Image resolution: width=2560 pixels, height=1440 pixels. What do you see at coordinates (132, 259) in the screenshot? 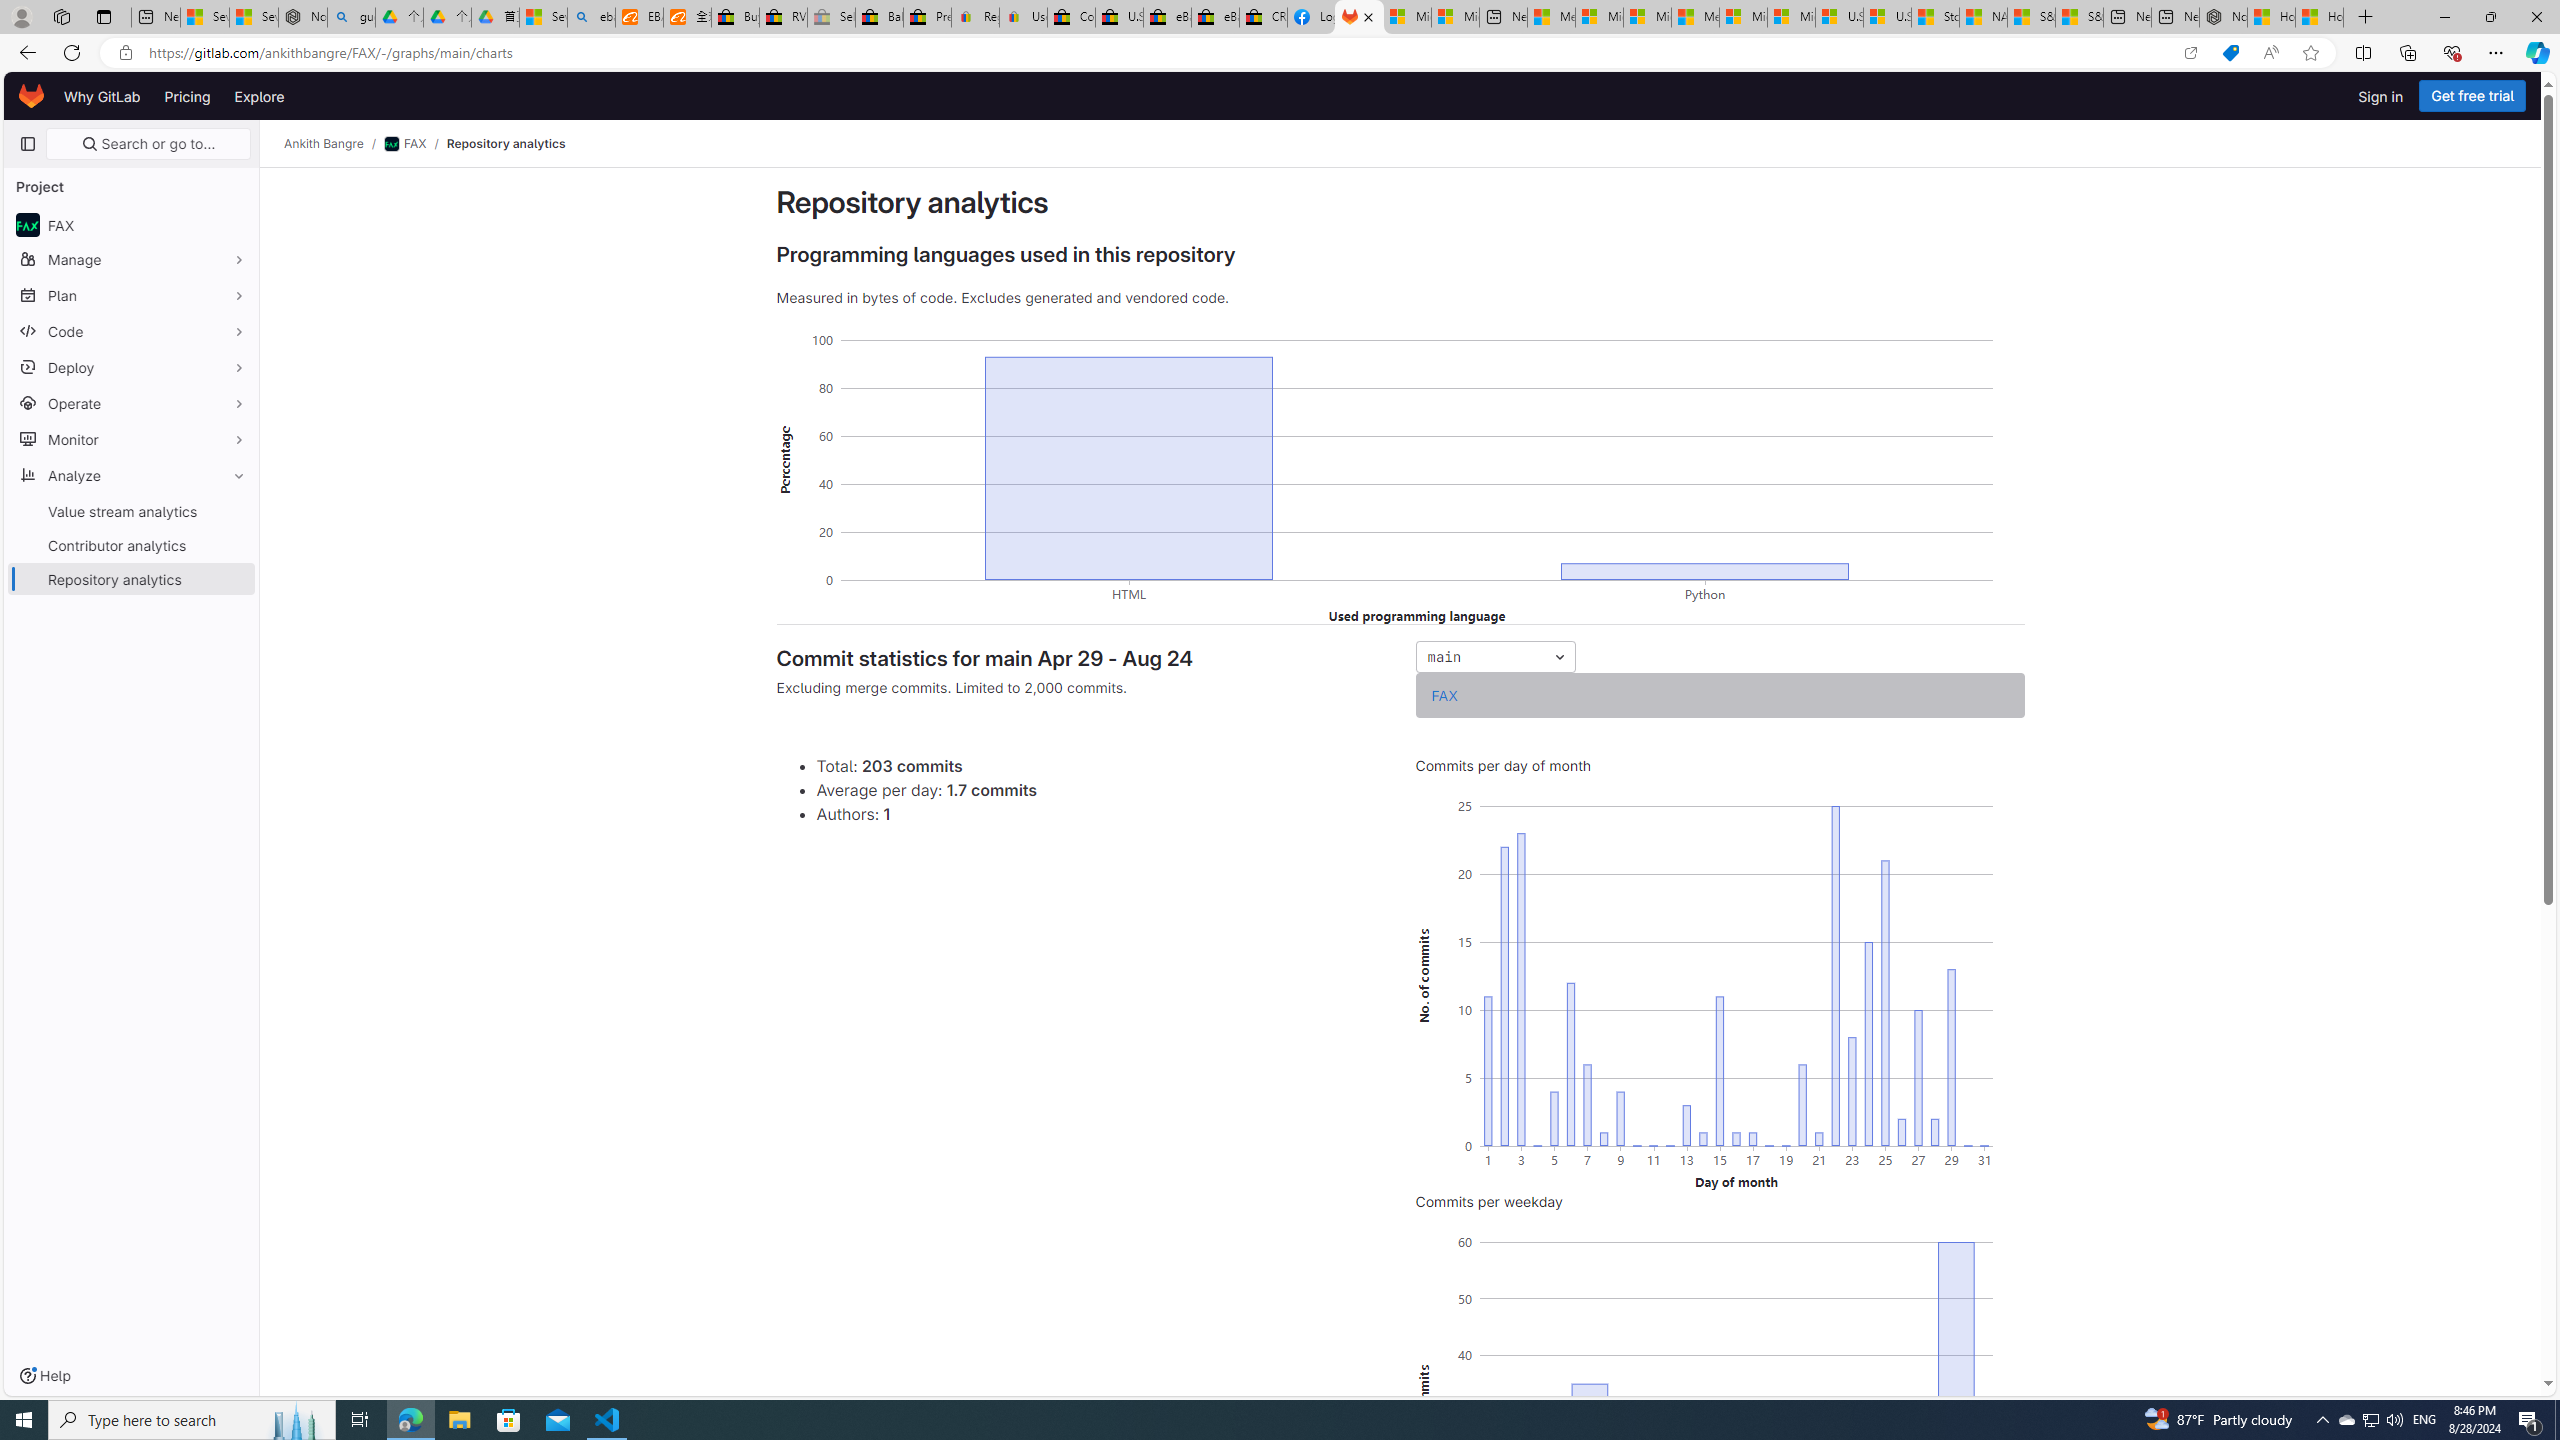
I see `Manage` at bounding box center [132, 259].